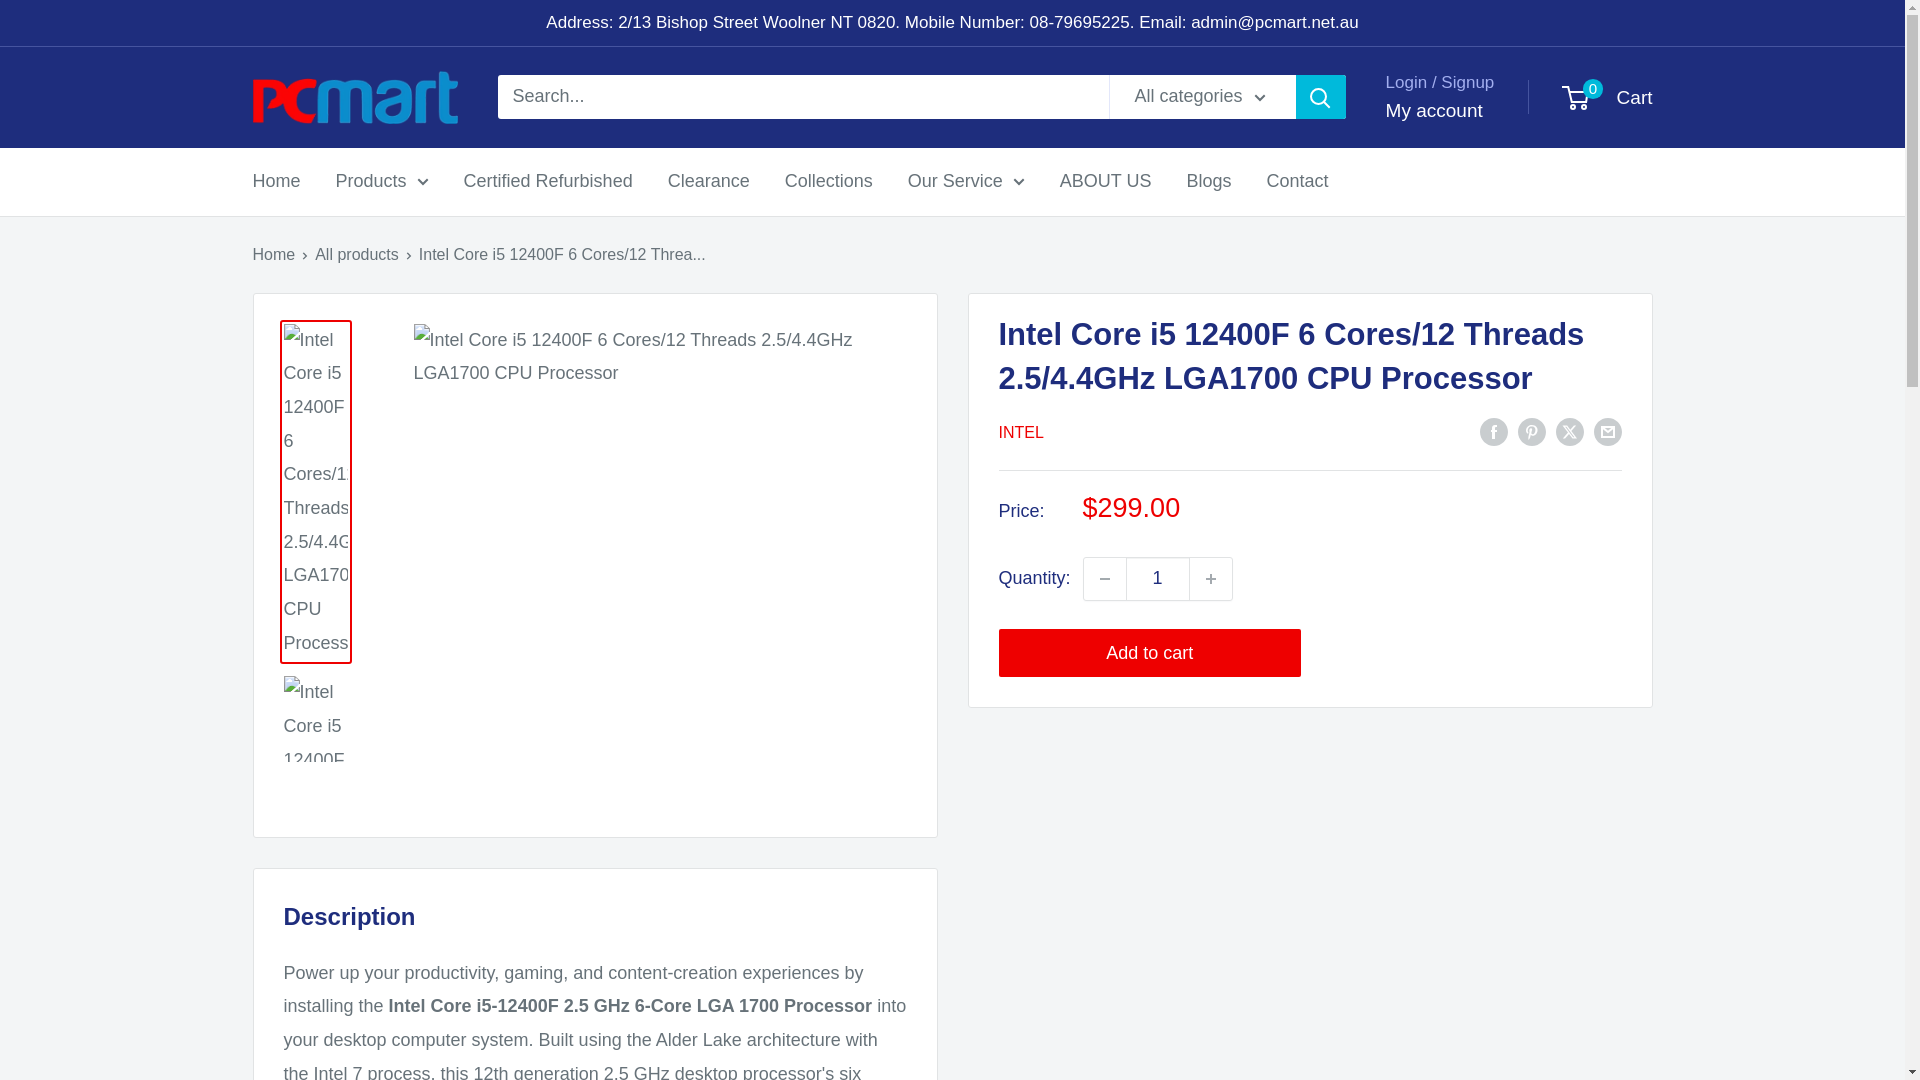 The height and width of the screenshot is (1080, 1920). I want to click on Increase quantity by 1, so click(1211, 579).